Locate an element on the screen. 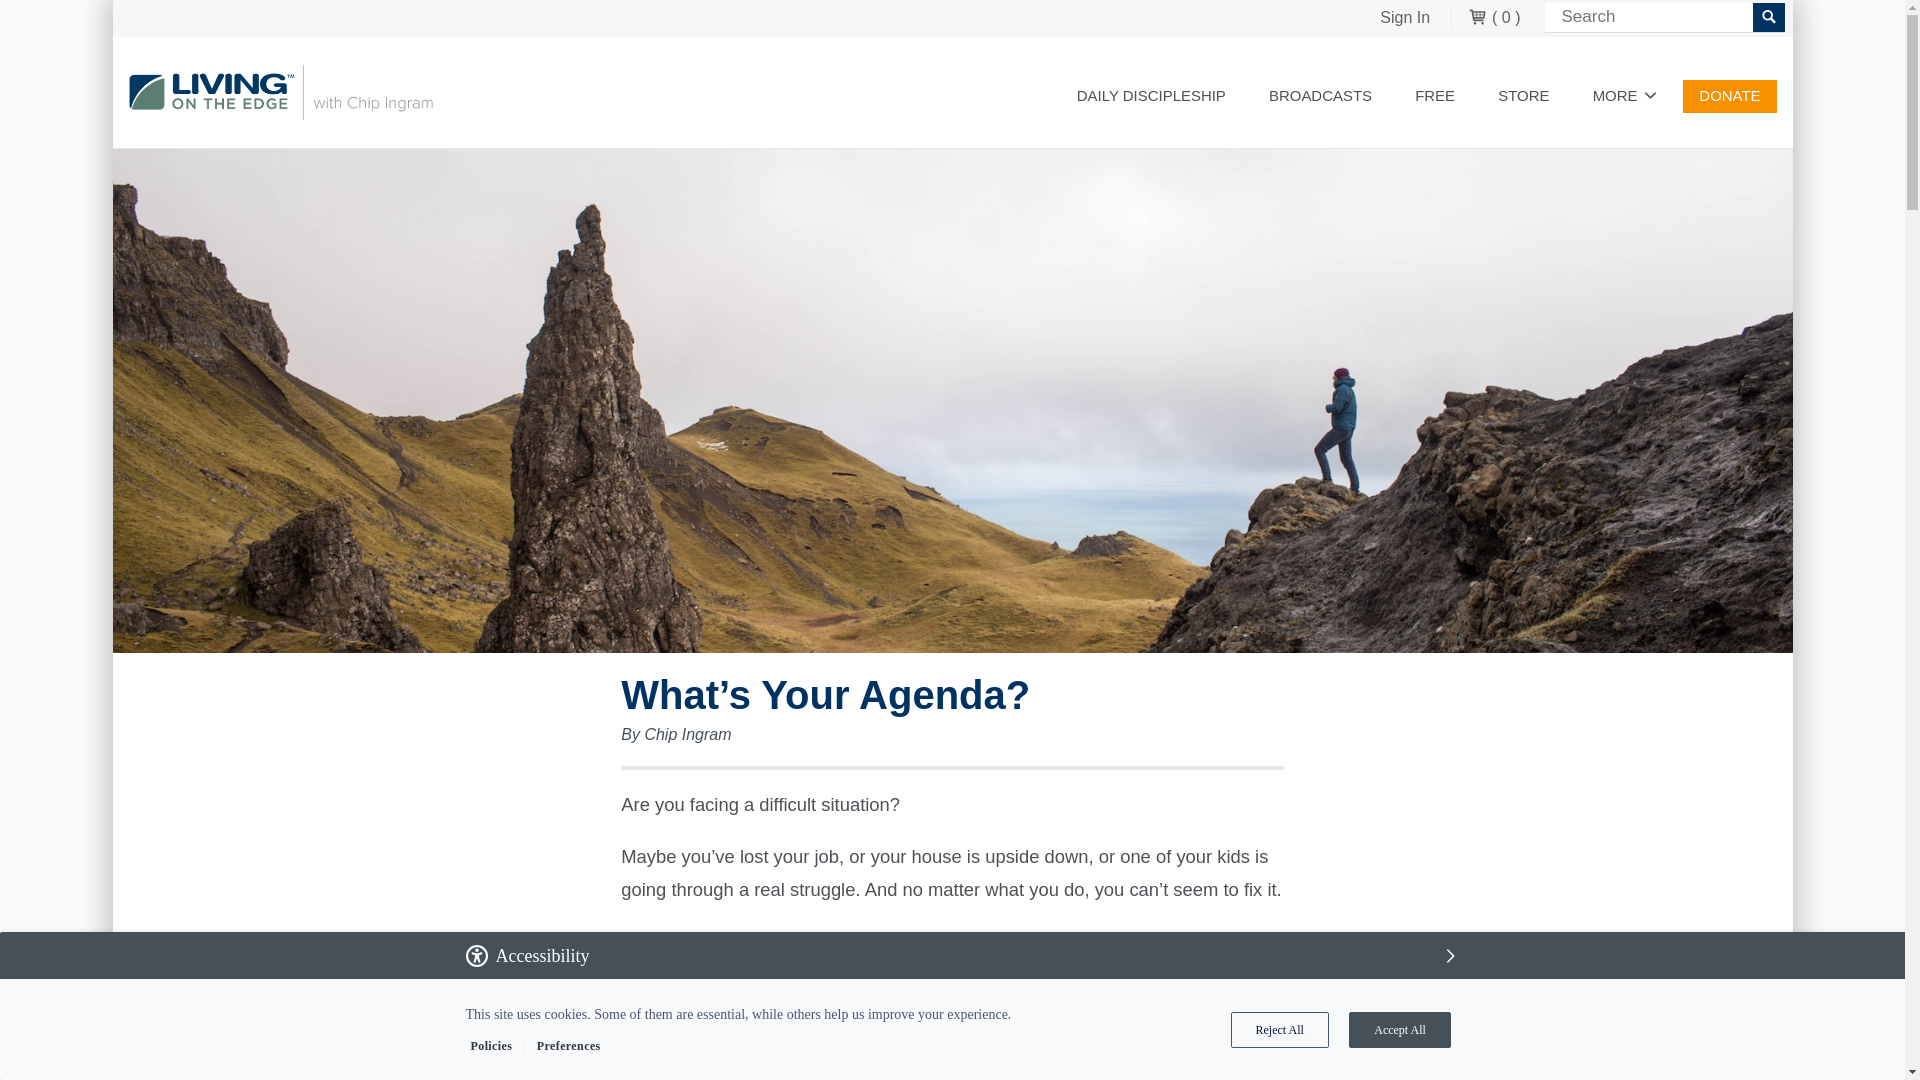 This screenshot has width=1920, height=1080. MORE is located at coordinates (1624, 96).